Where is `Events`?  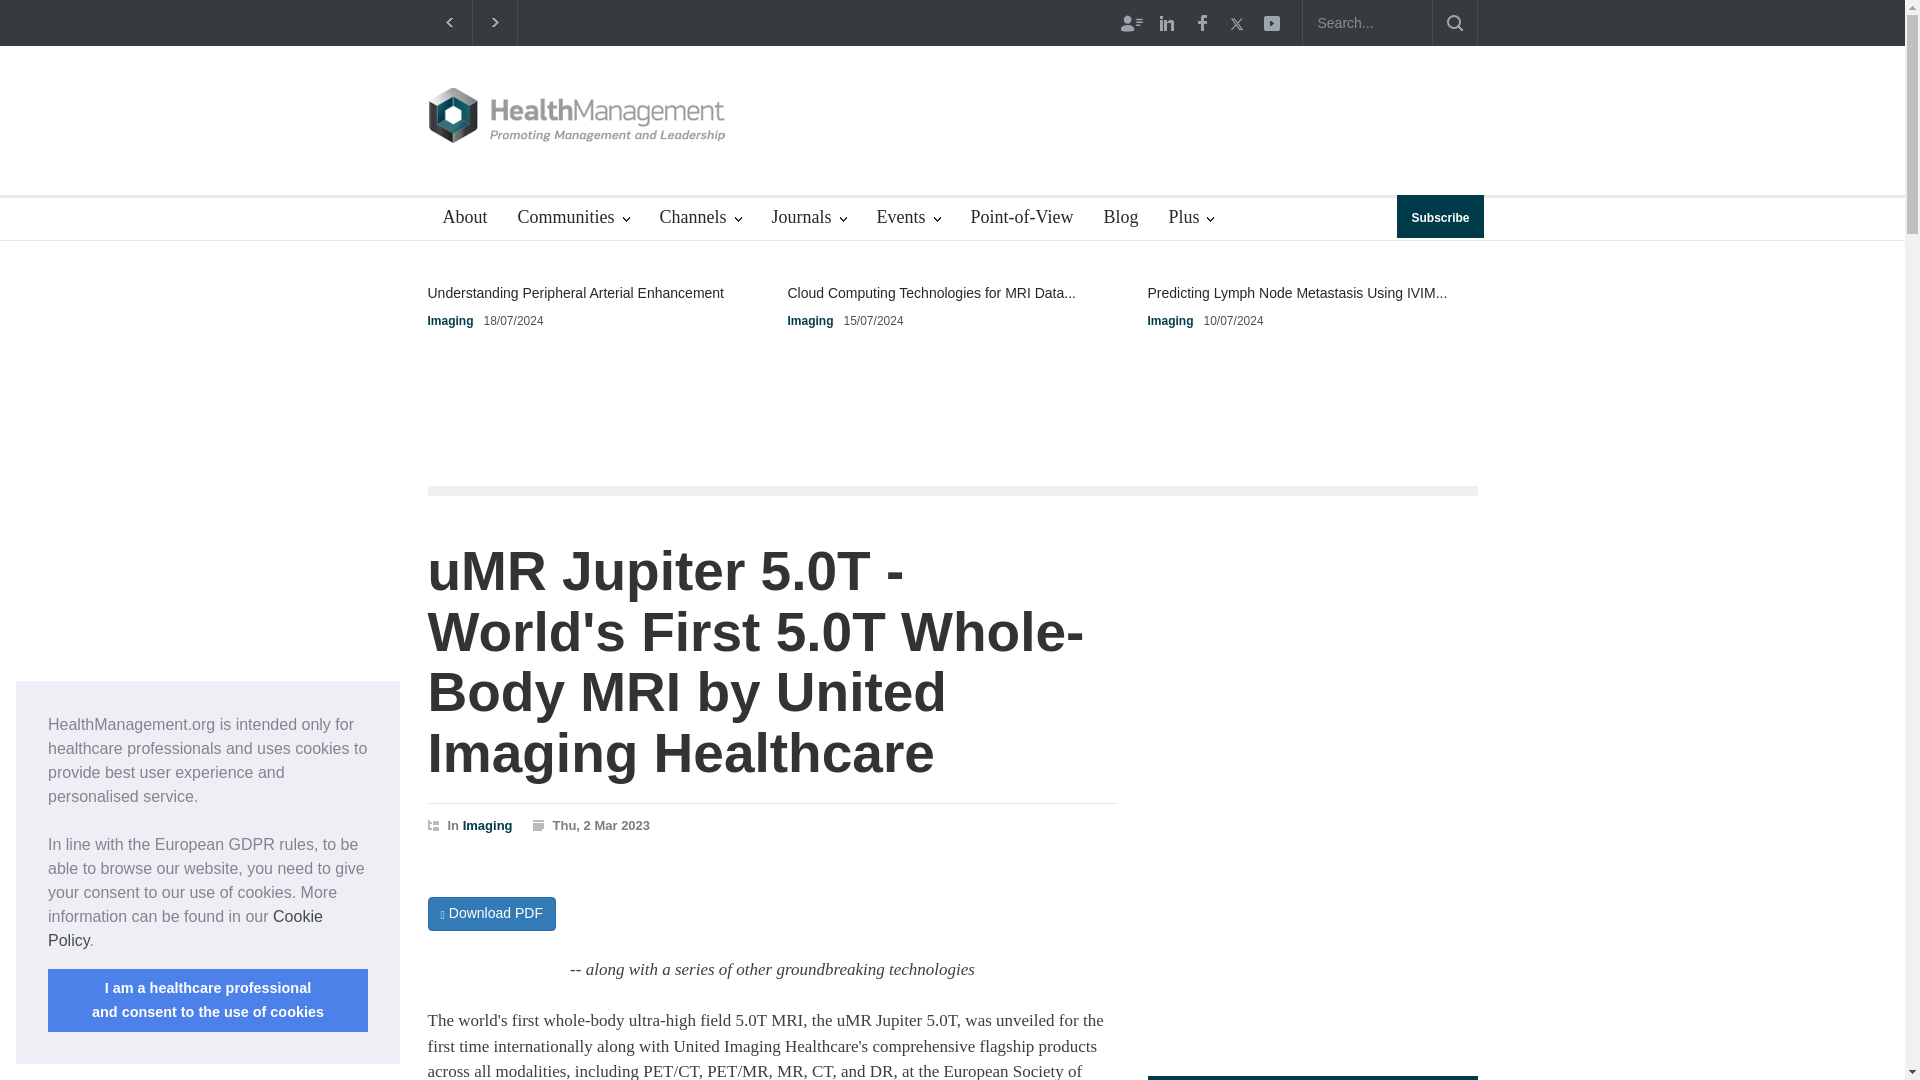 Events is located at coordinates (909, 218).